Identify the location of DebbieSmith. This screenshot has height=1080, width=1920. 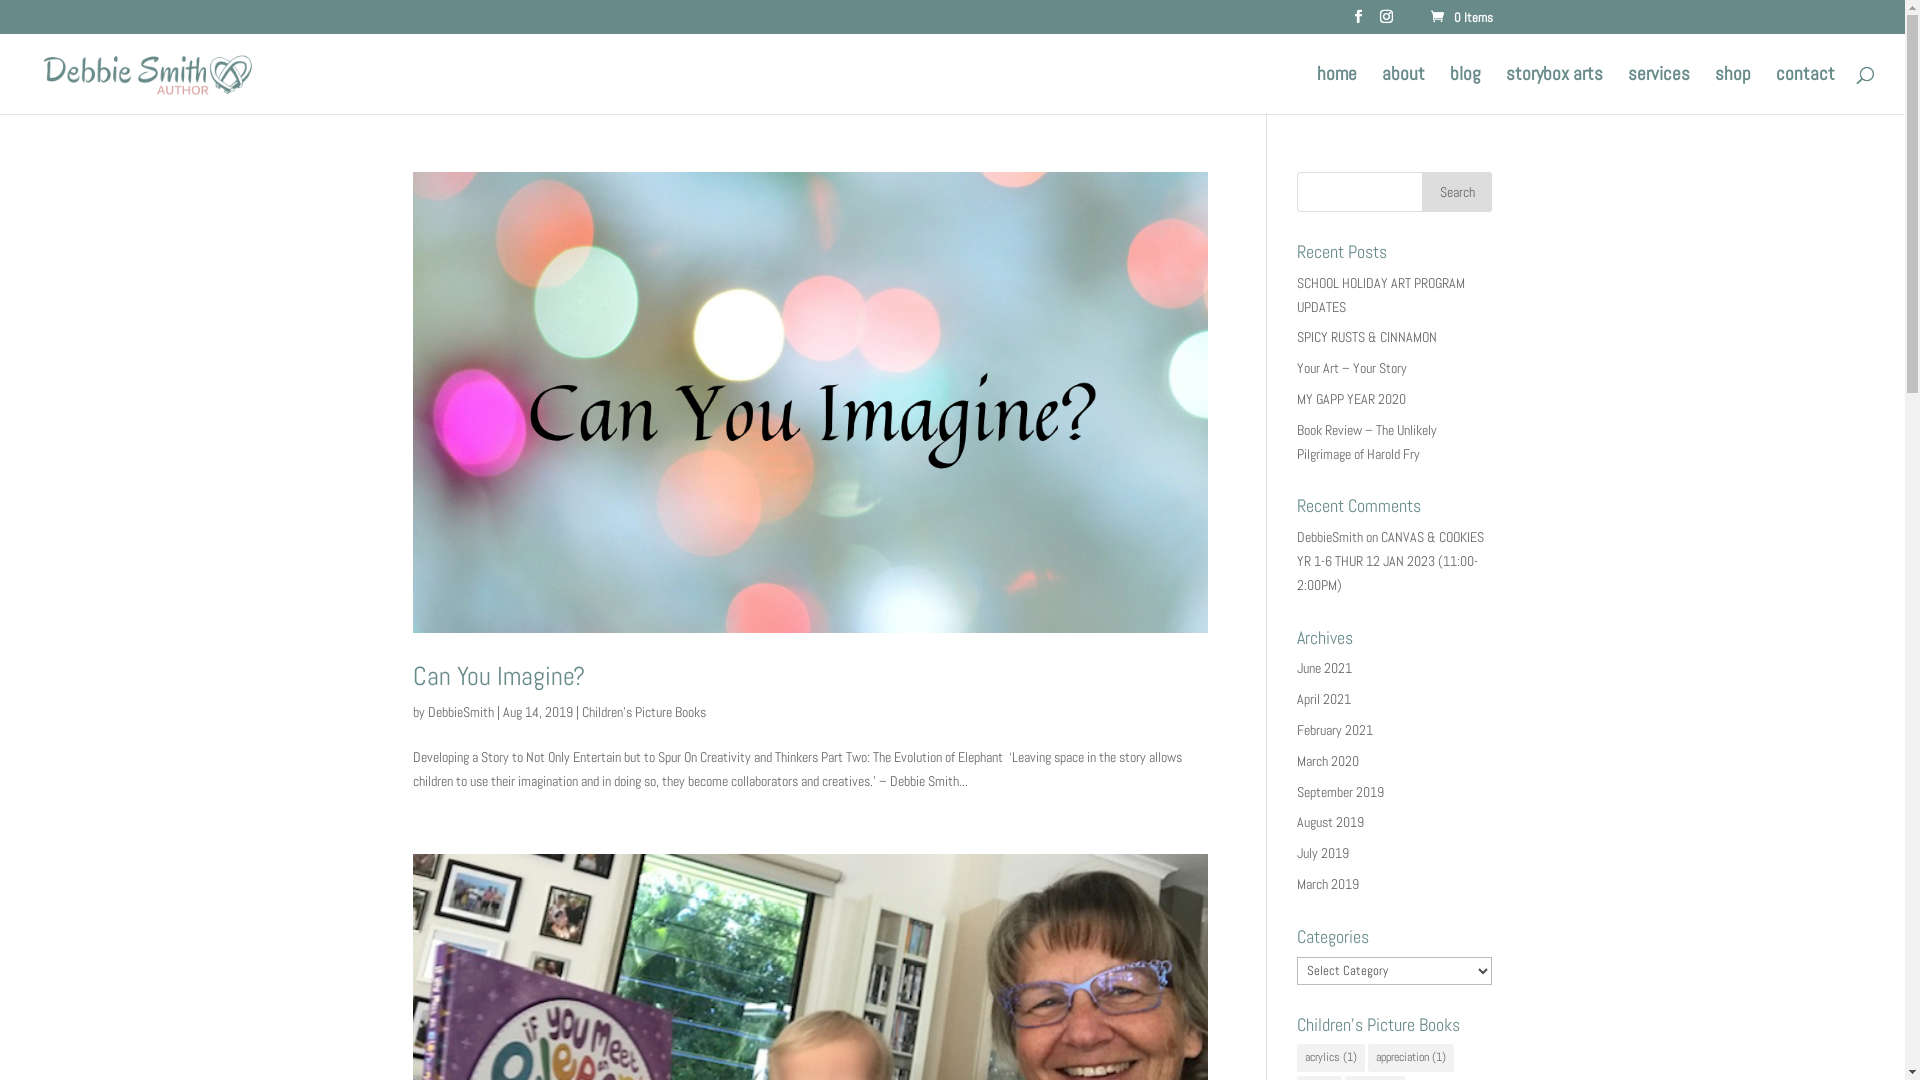
(1330, 537).